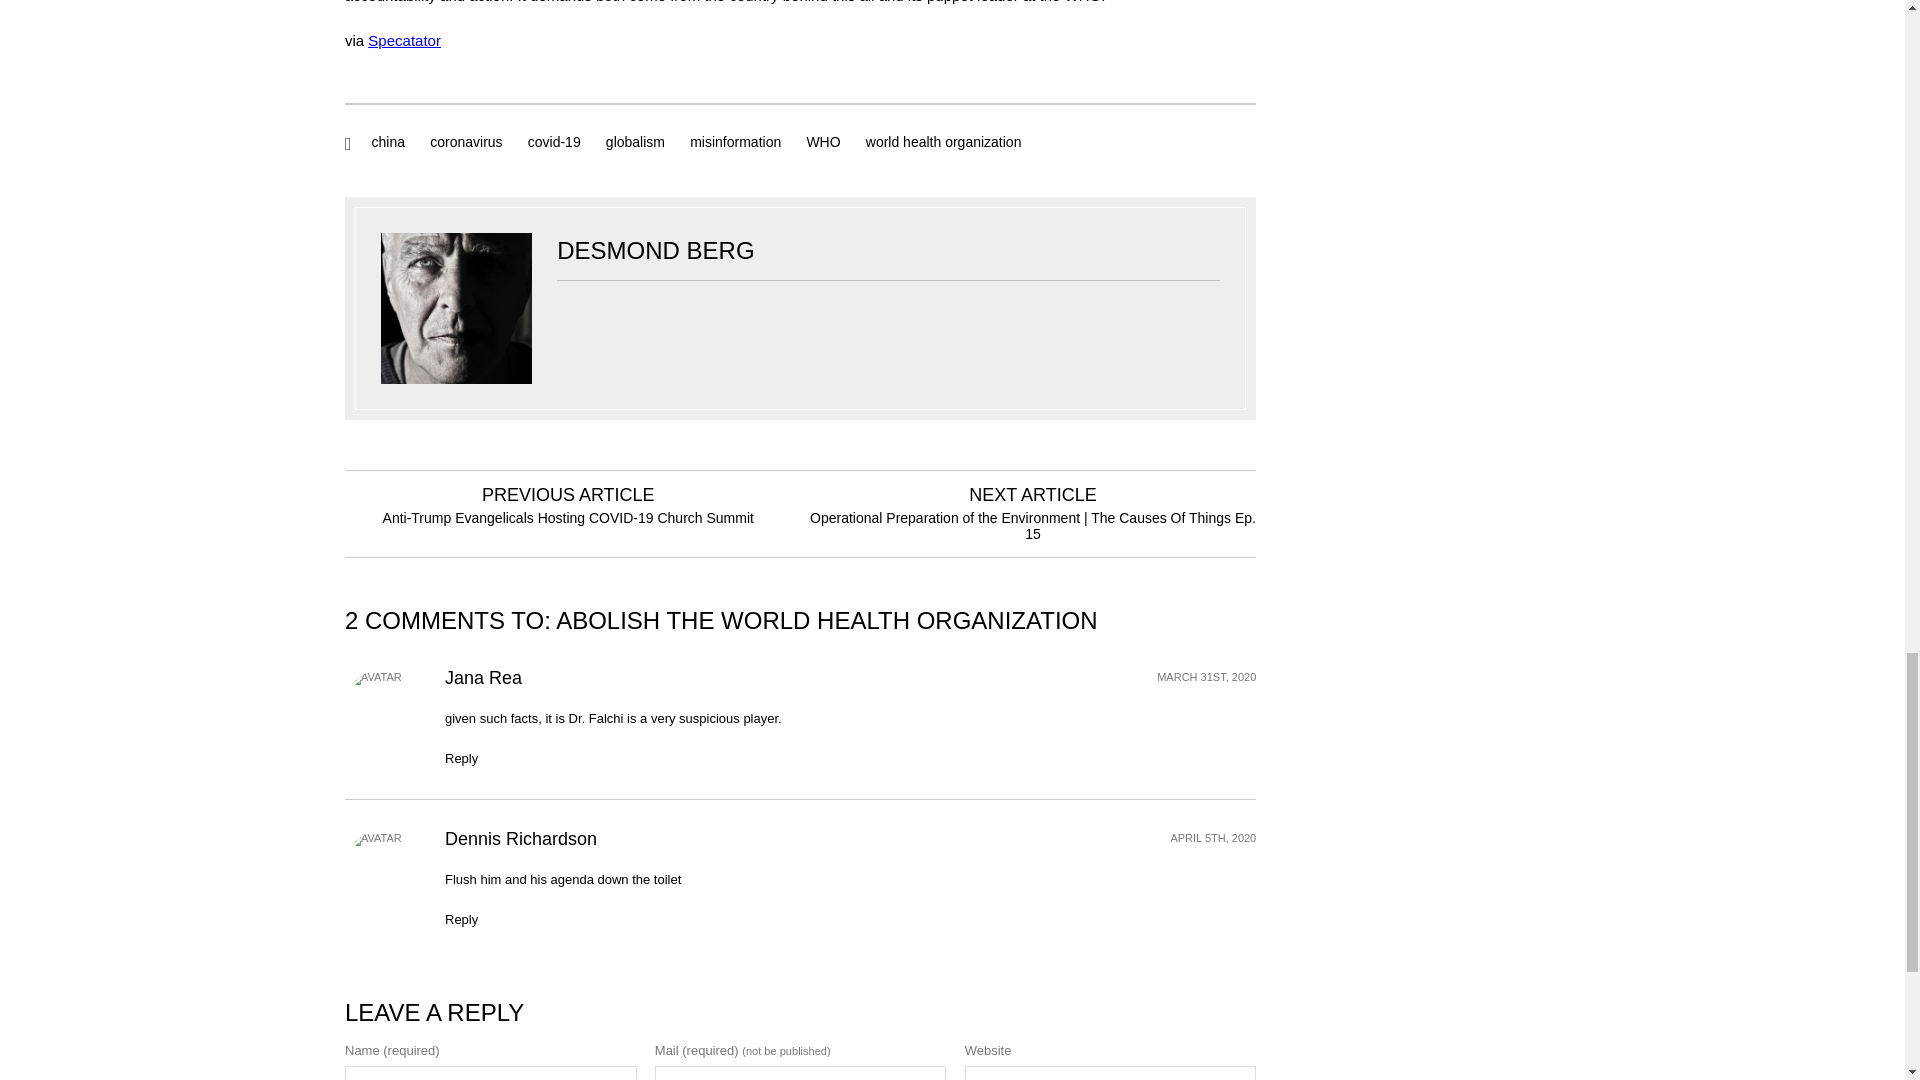 Image resolution: width=1920 pixels, height=1080 pixels. I want to click on WHO, so click(823, 142).